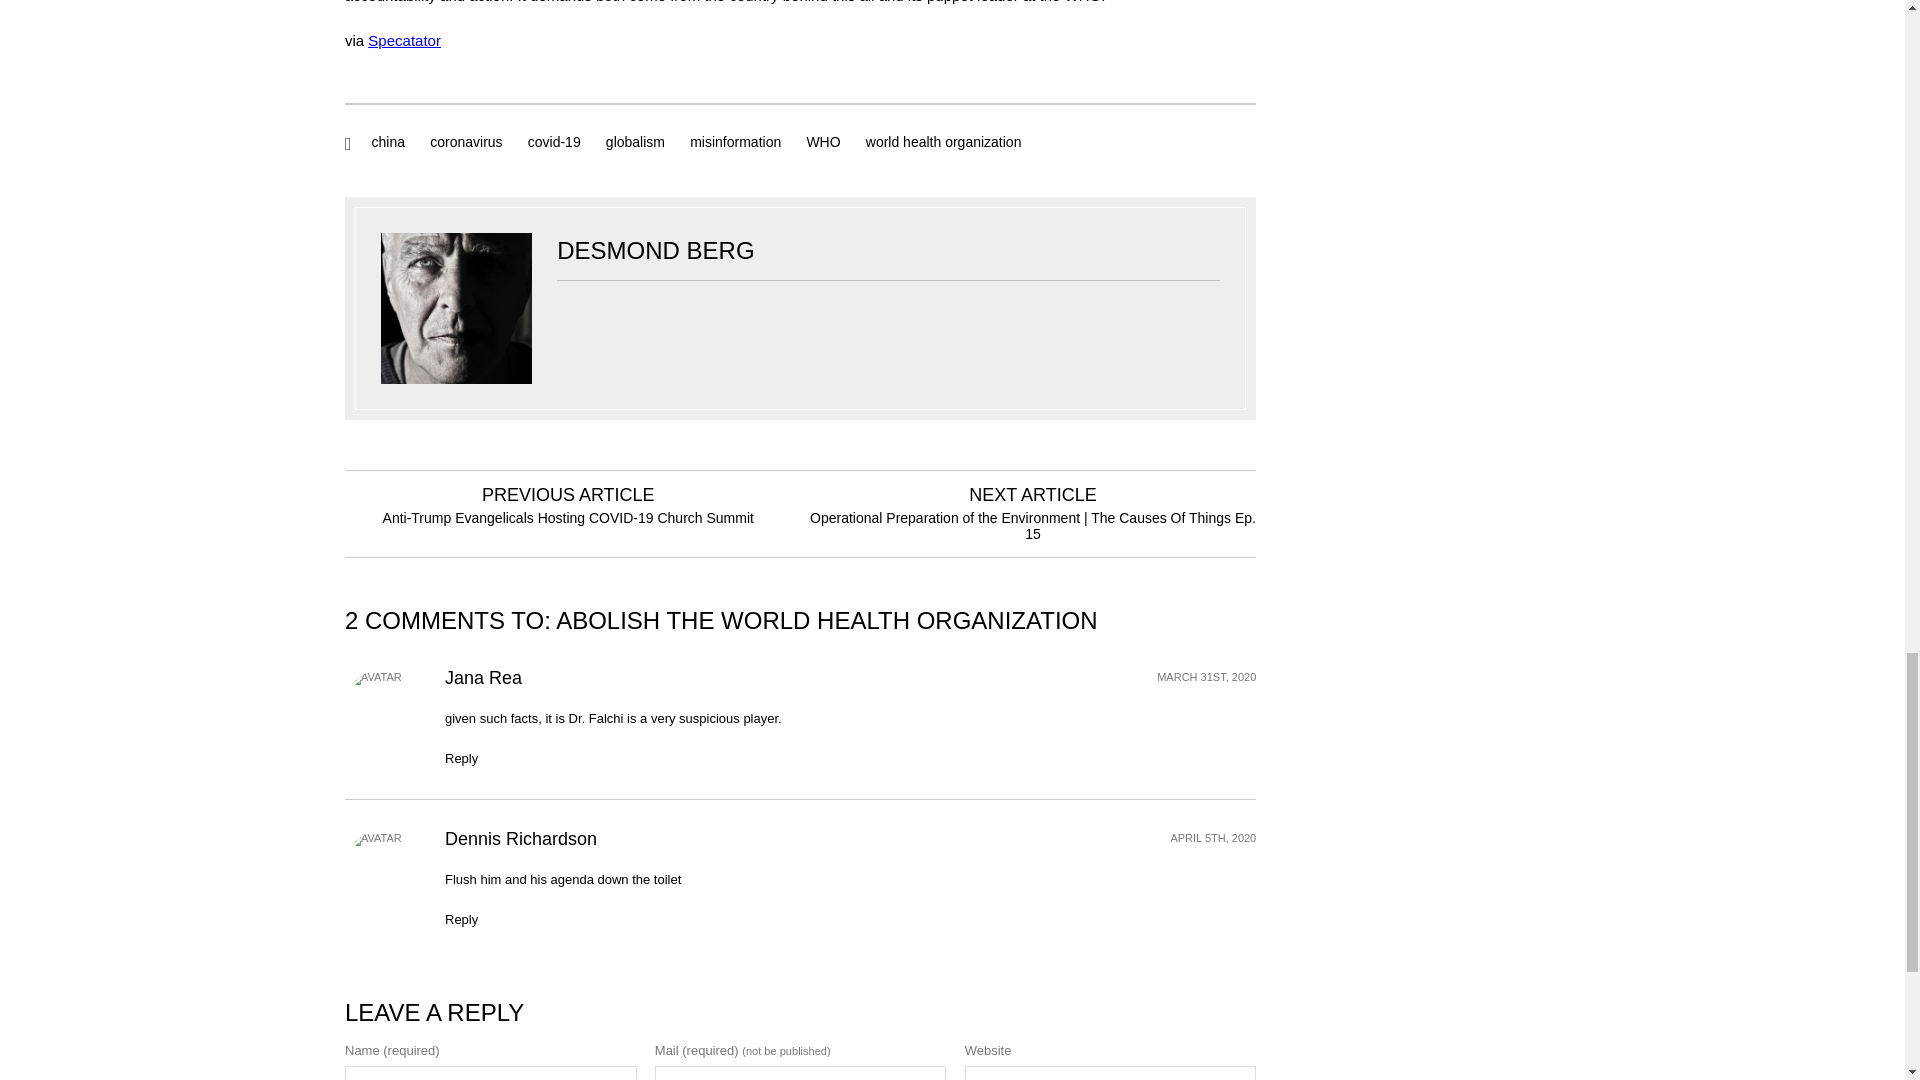 Image resolution: width=1920 pixels, height=1080 pixels. I want to click on WHO, so click(823, 142).